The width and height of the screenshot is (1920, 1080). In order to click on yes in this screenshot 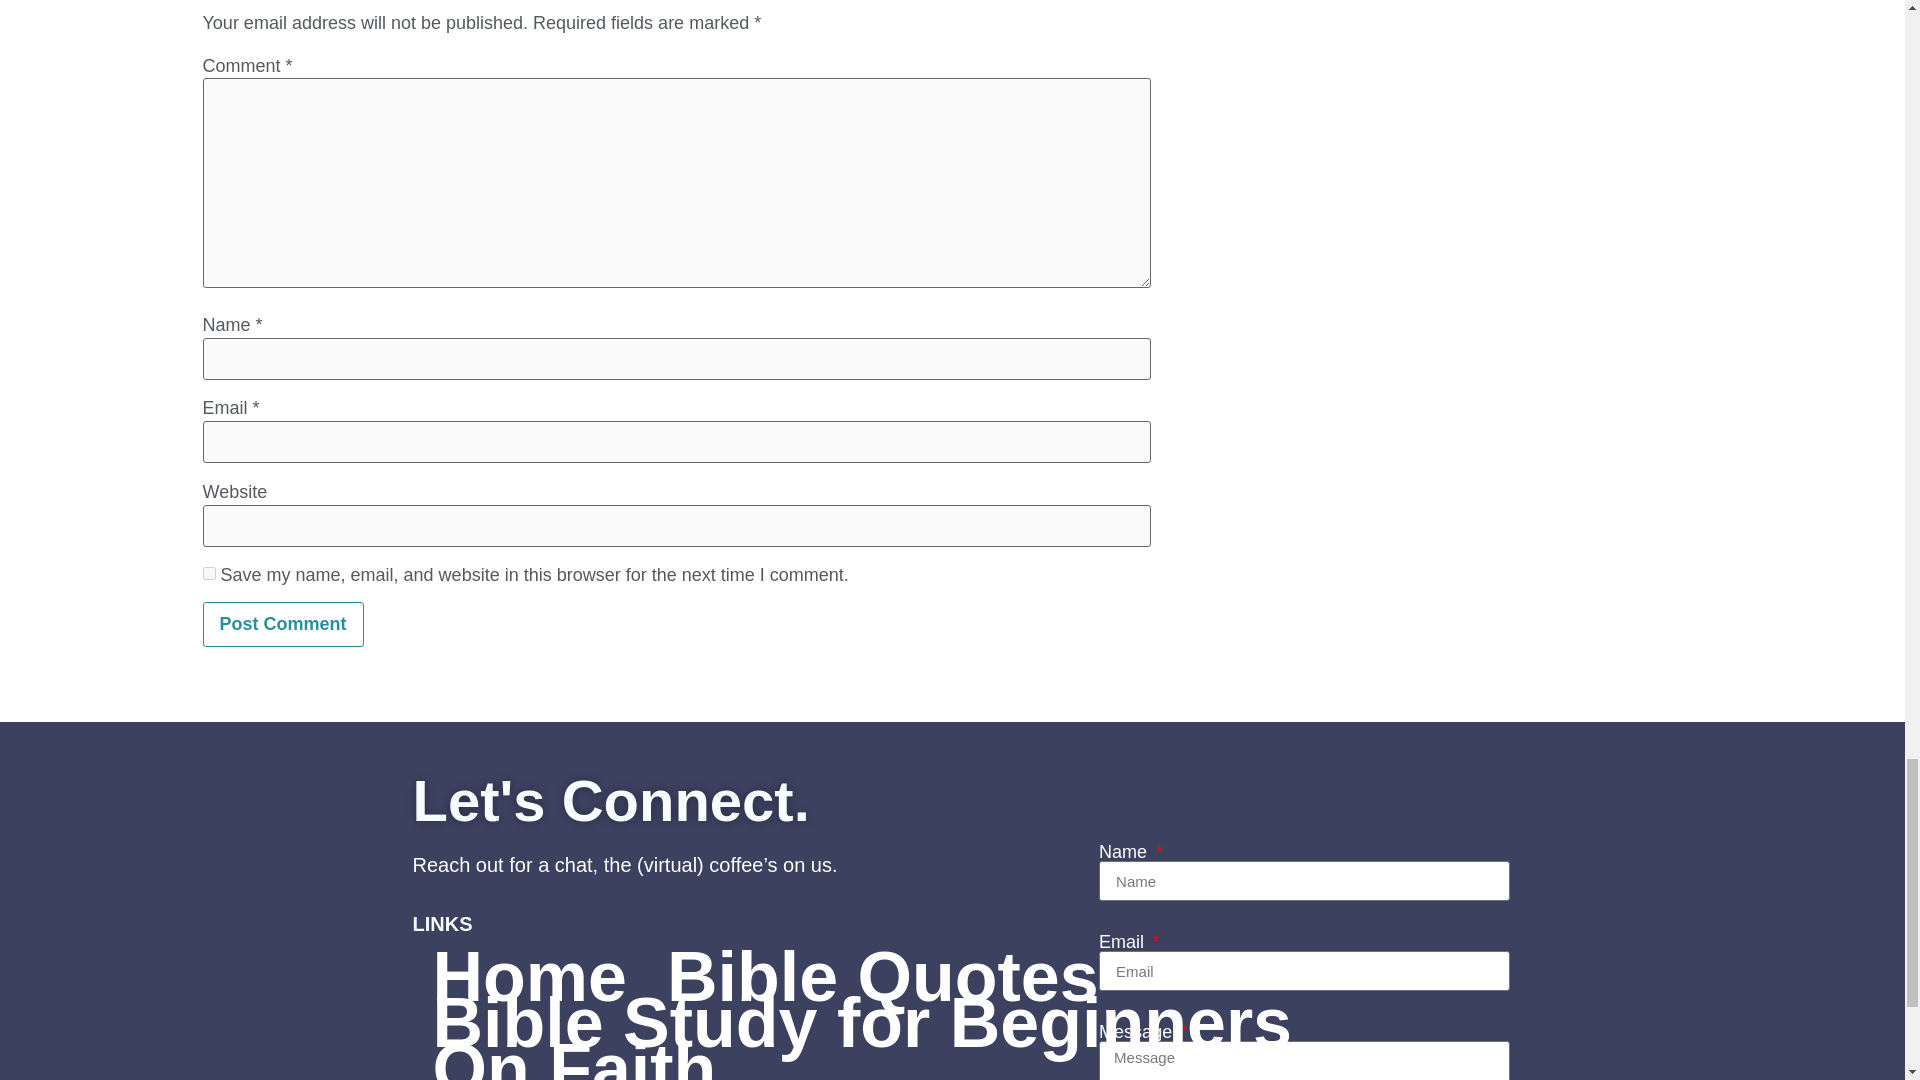, I will do `click(208, 573)`.